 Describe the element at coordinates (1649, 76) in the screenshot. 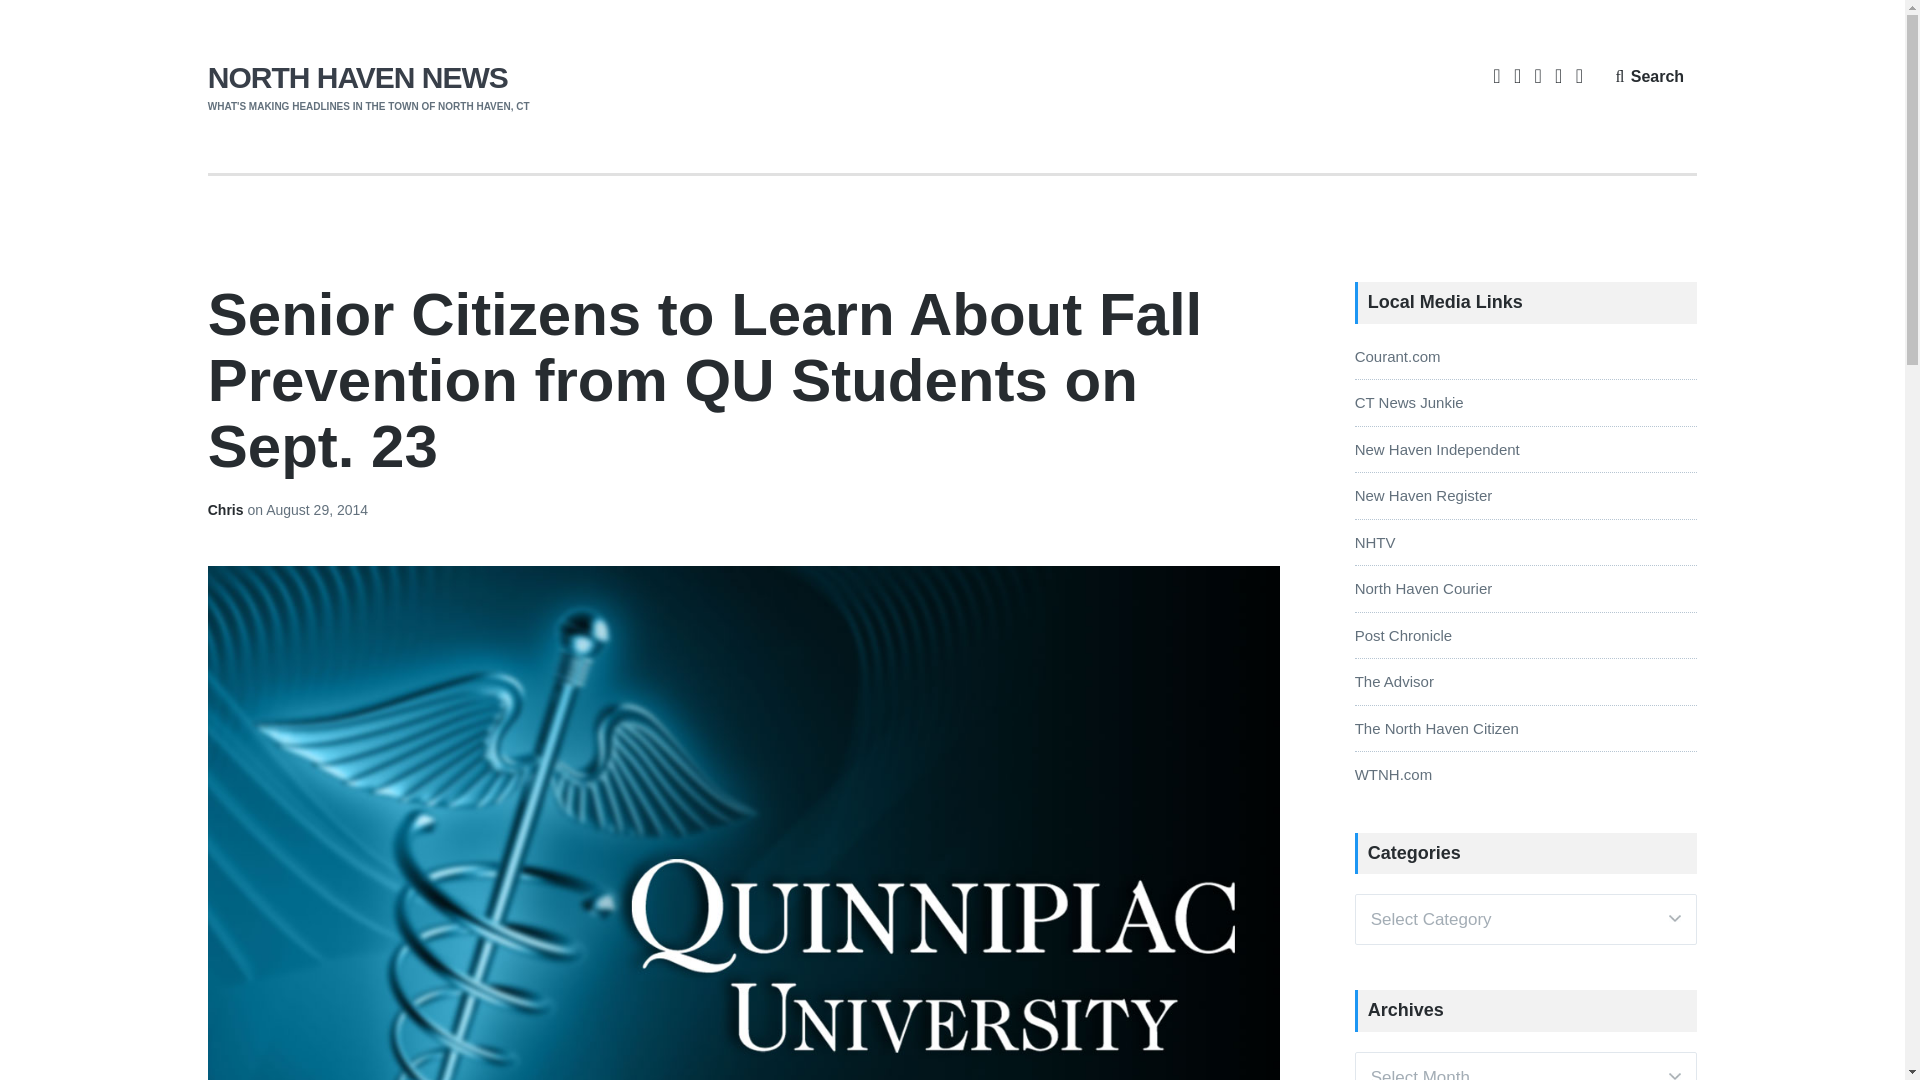

I see `Search` at that location.